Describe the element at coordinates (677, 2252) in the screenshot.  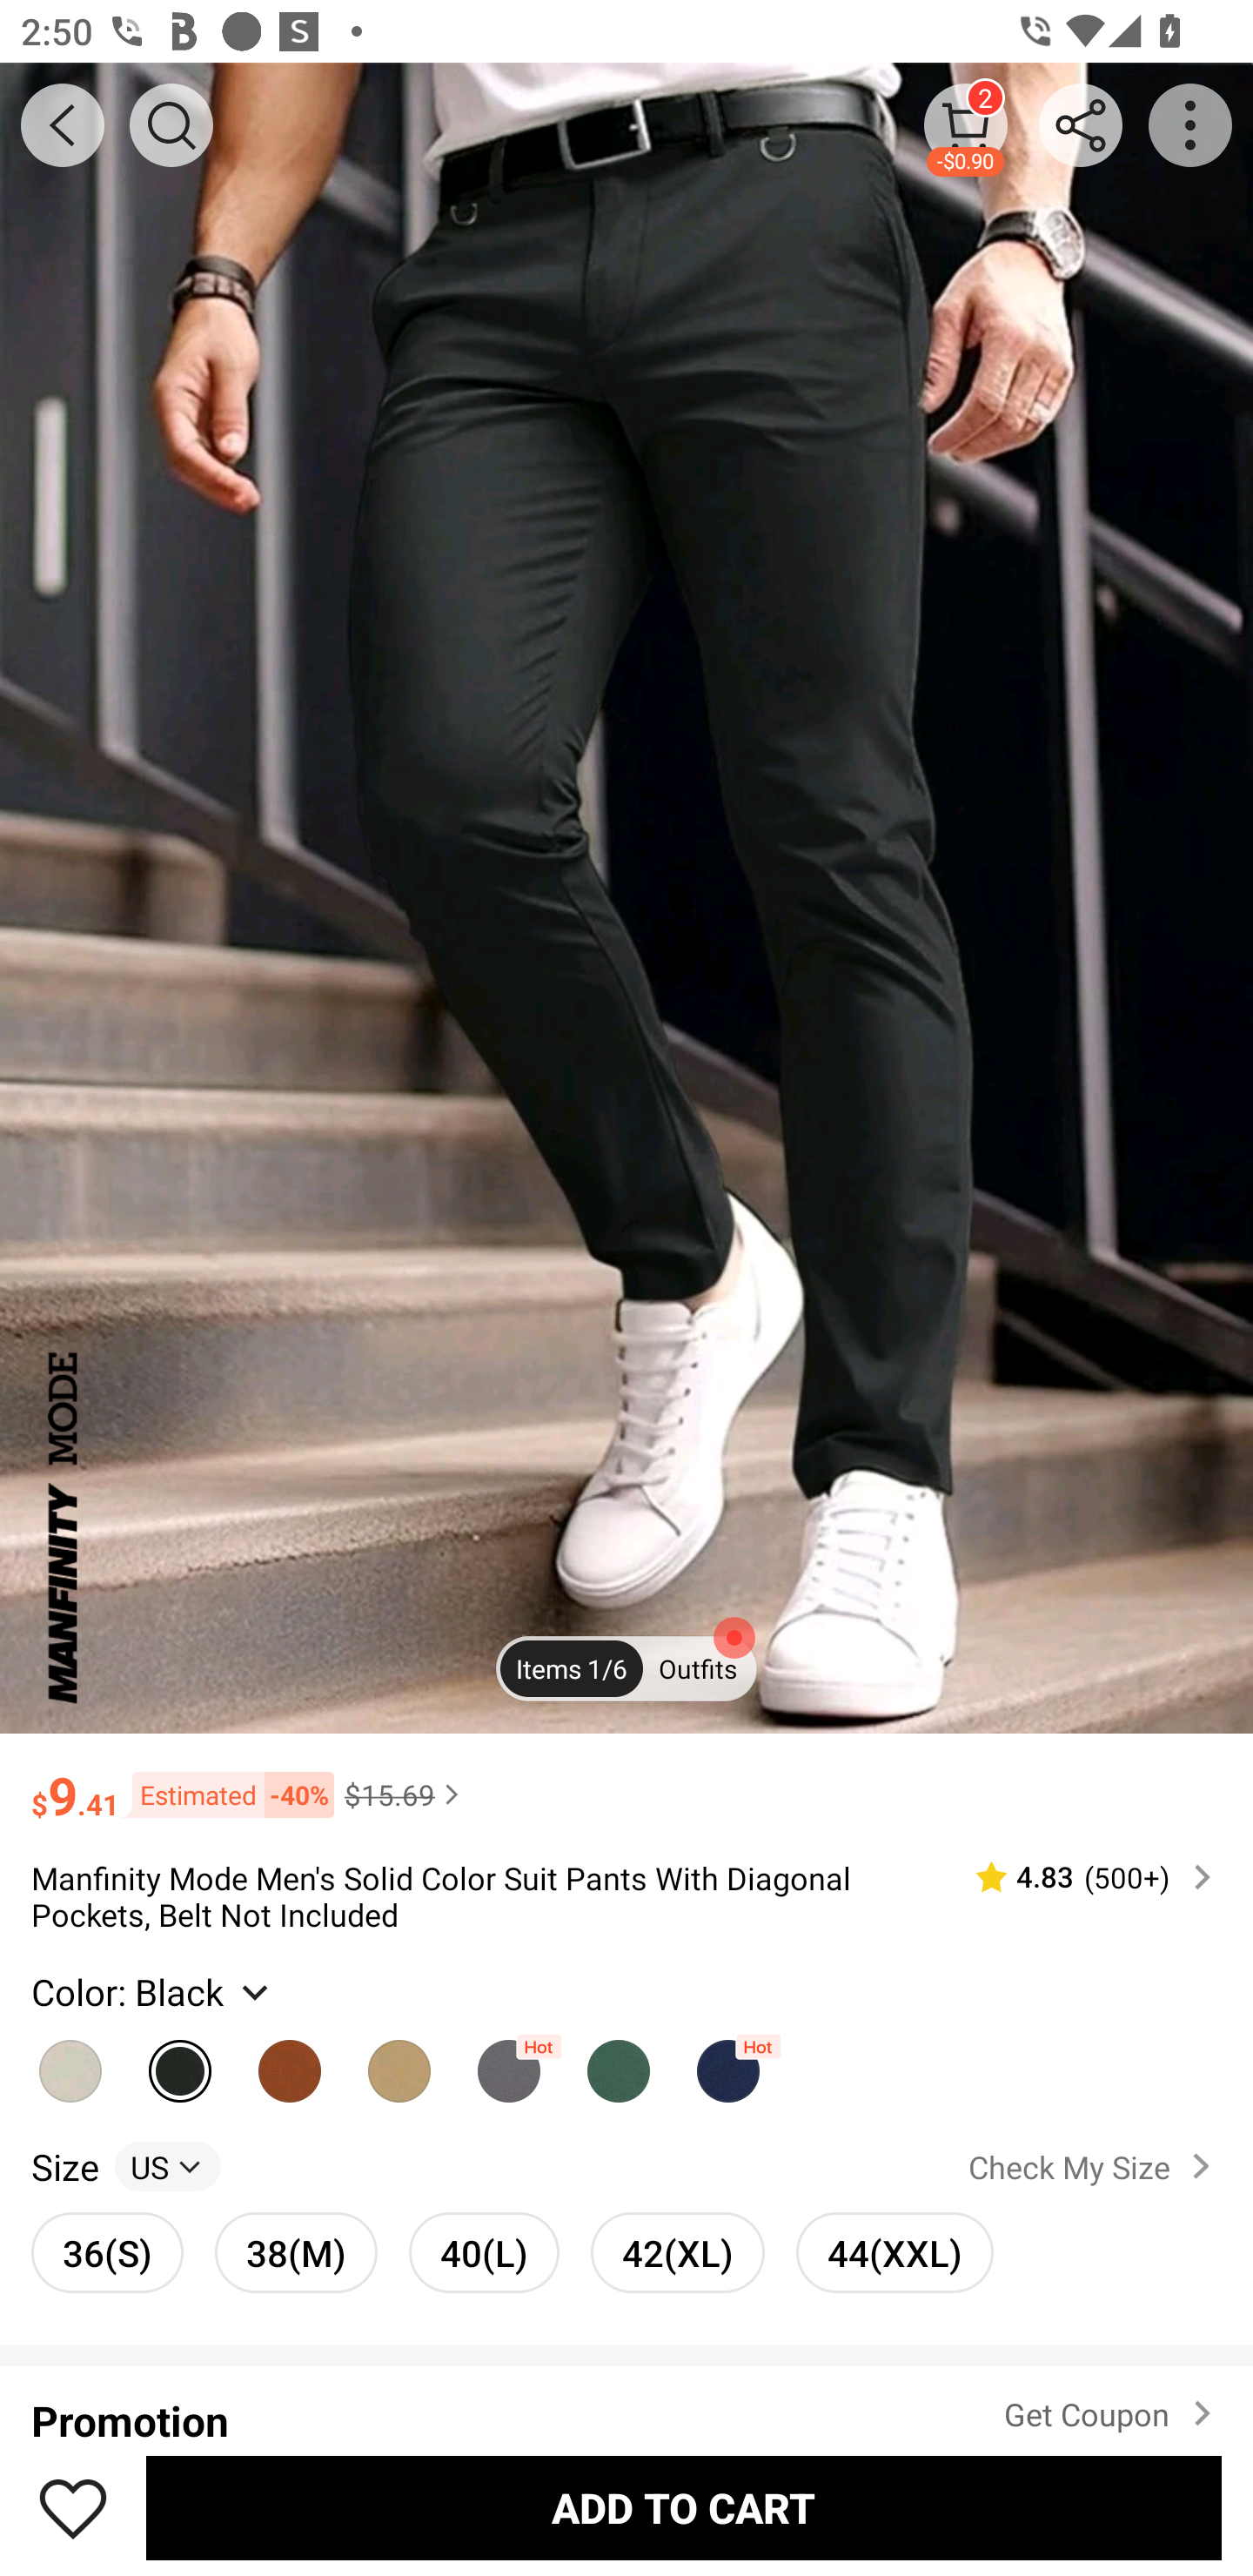
I see `42(XL) 42(XL)unselected option` at that location.